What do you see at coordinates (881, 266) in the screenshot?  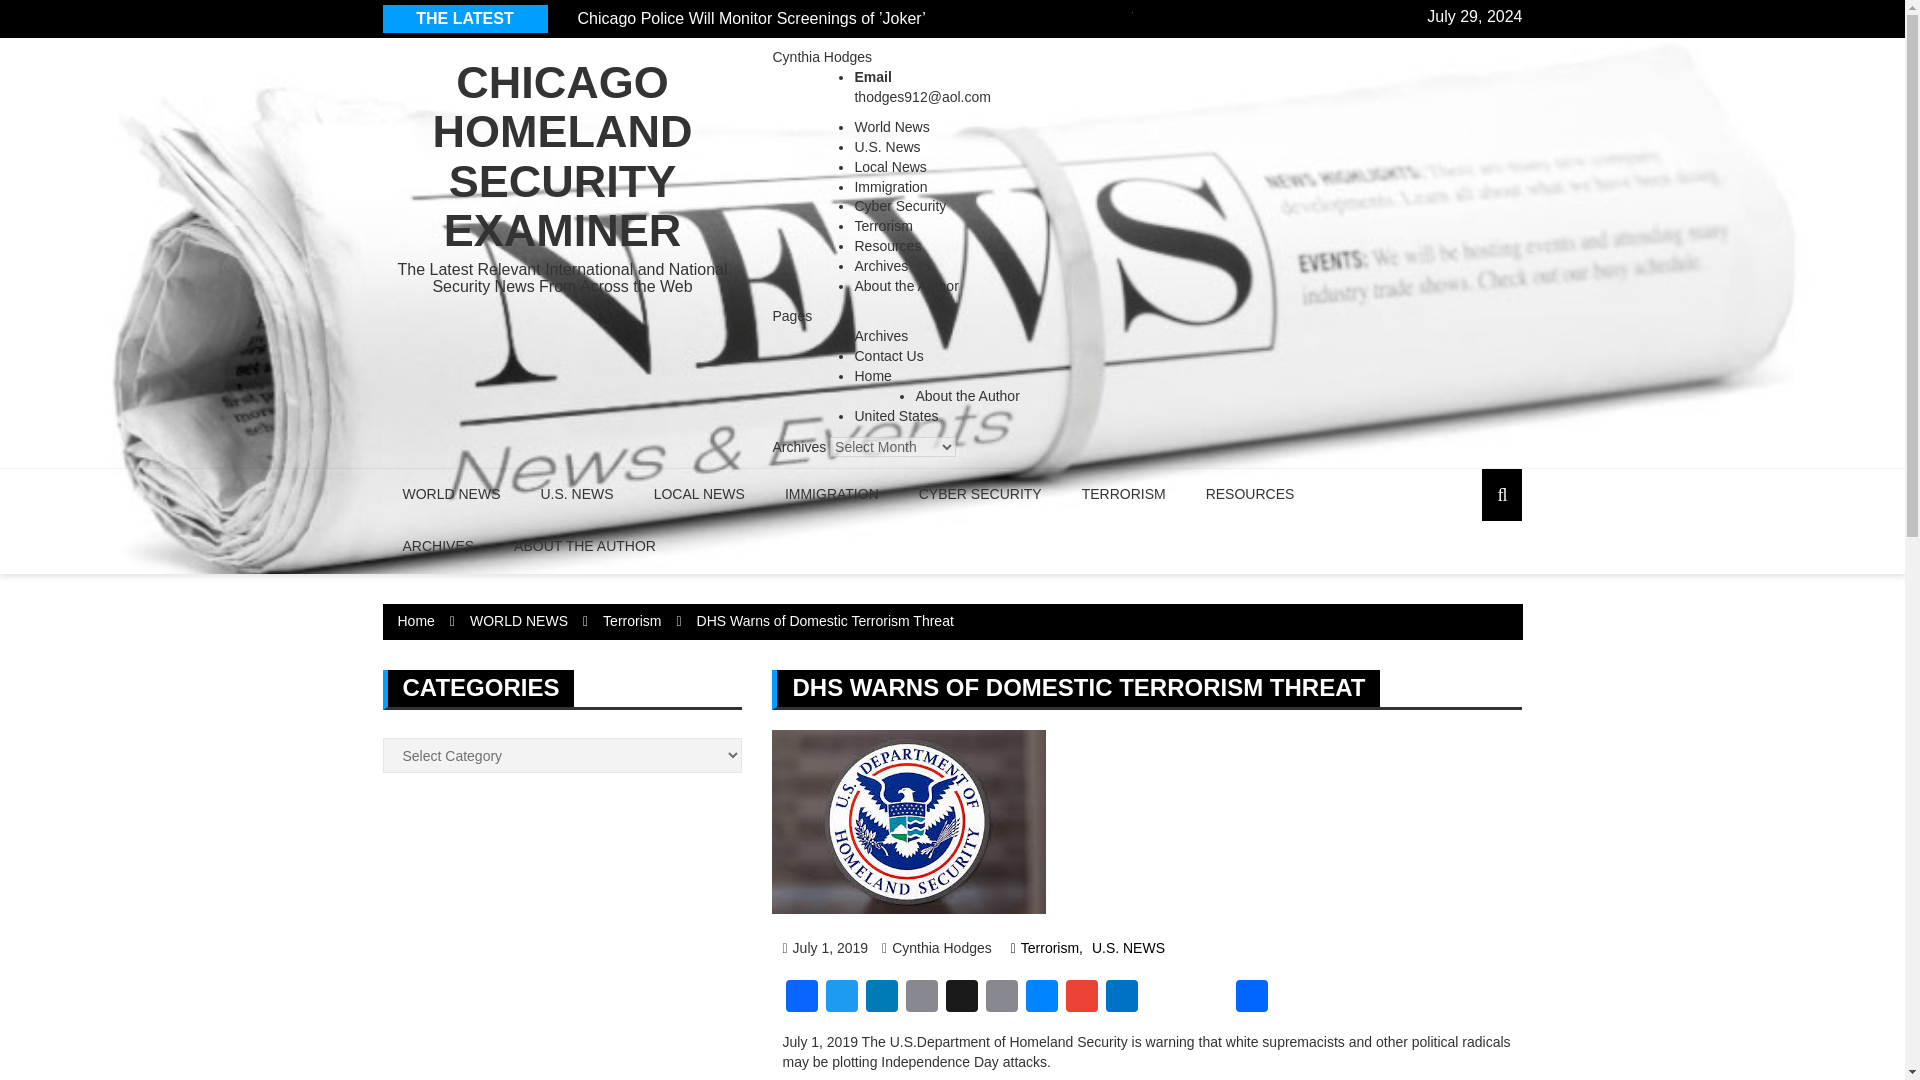 I see `Archives` at bounding box center [881, 266].